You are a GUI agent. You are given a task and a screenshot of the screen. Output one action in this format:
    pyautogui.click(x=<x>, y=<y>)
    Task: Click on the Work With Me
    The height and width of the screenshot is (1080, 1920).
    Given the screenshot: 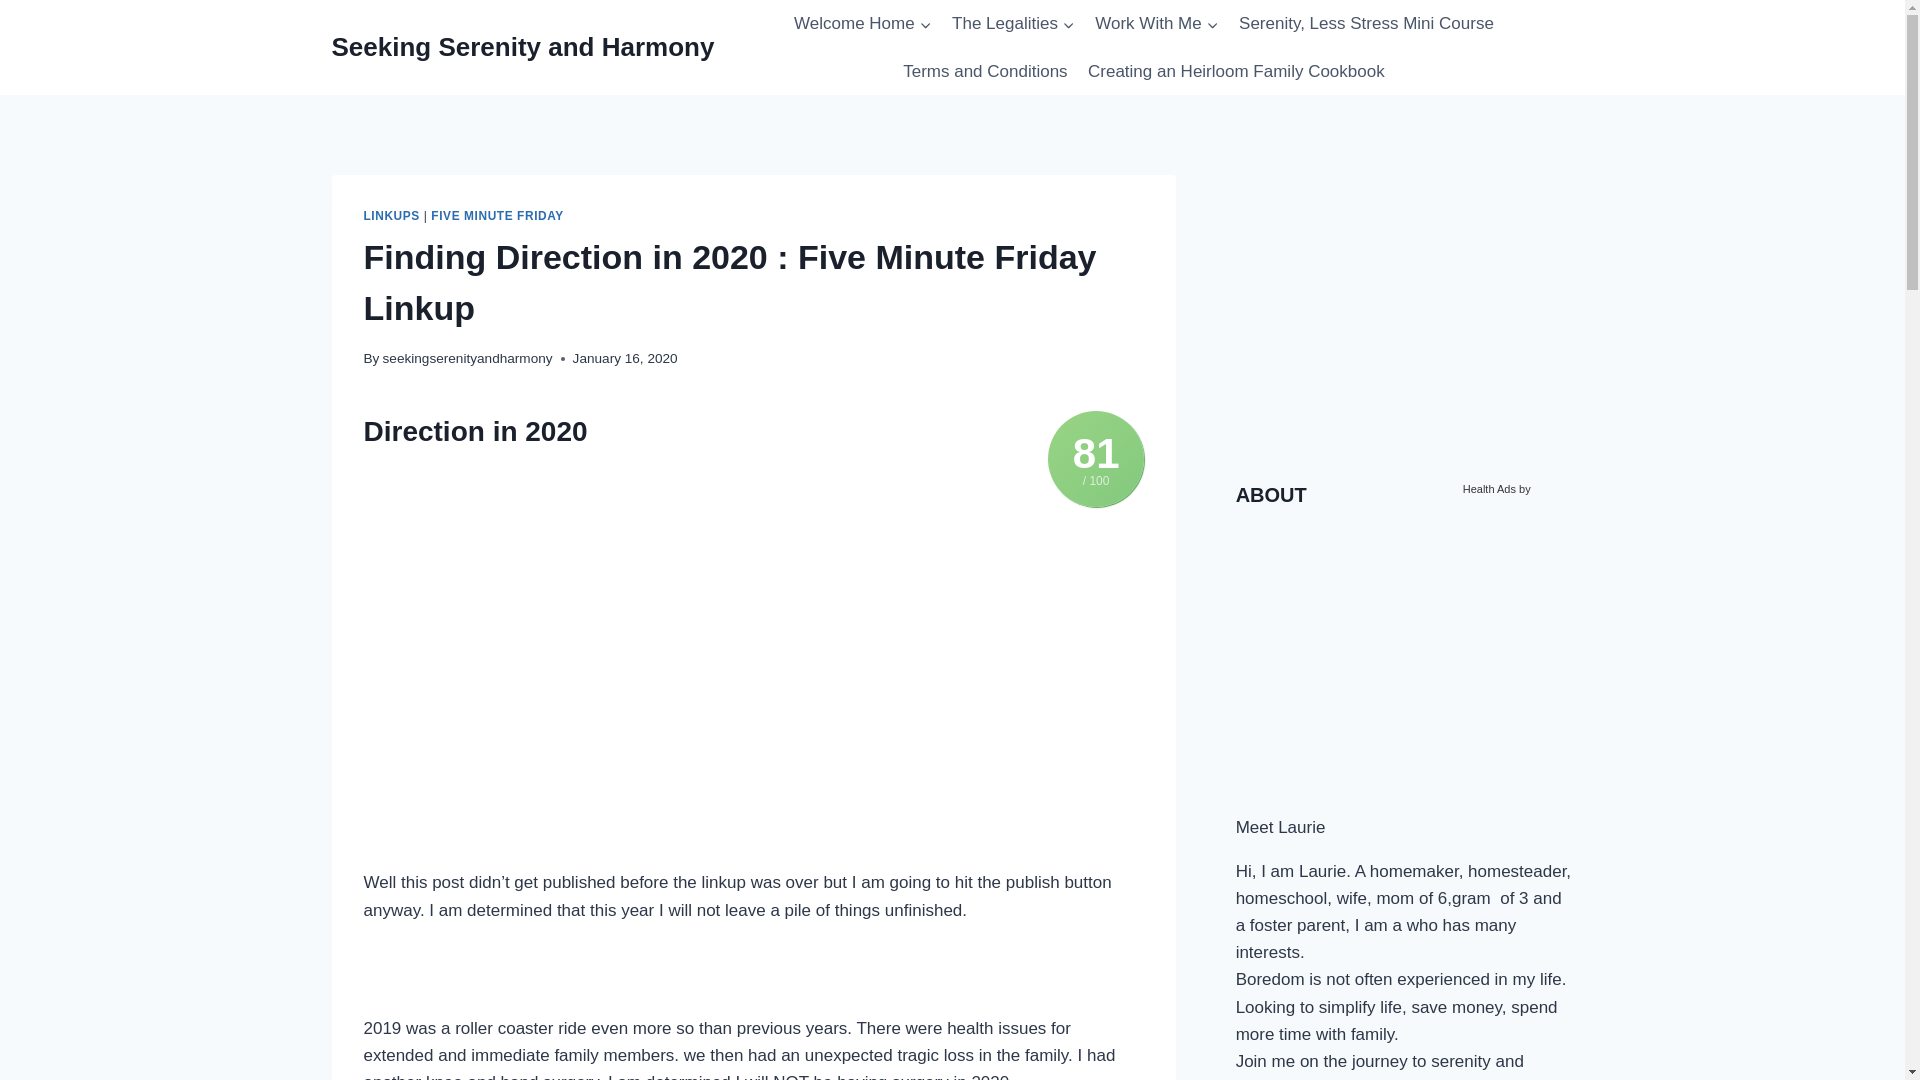 What is the action you would take?
    pyautogui.click(x=1156, y=24)
    